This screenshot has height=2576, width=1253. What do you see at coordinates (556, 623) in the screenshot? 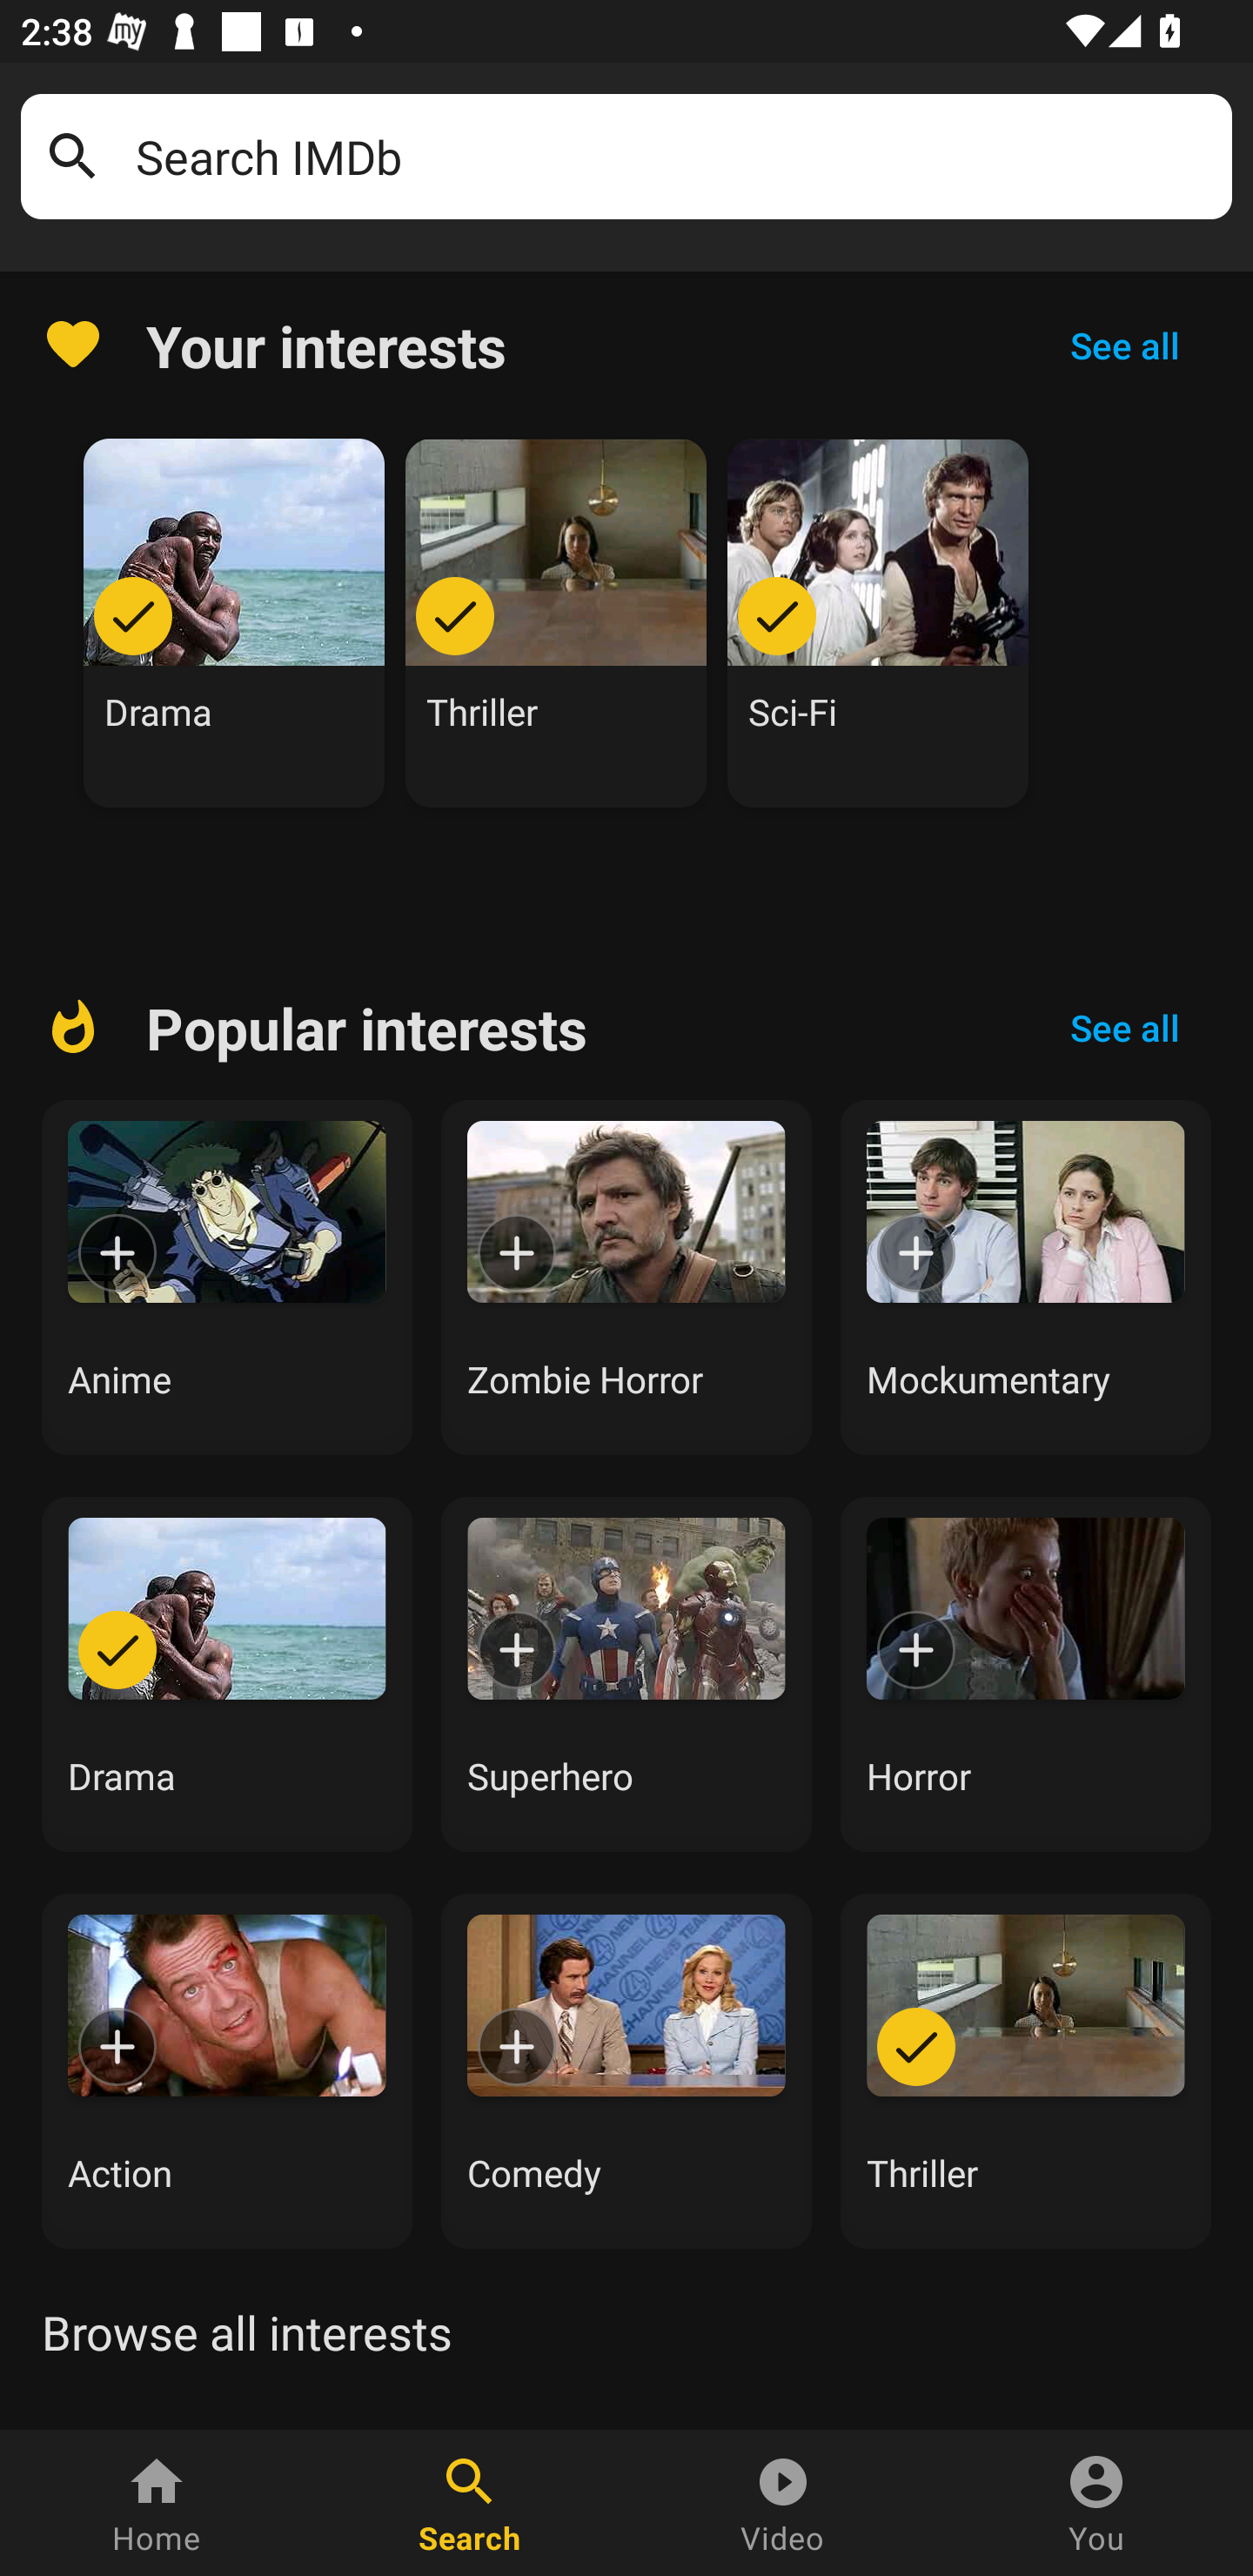
I see `Thriller` at bounding box center [556, 623].